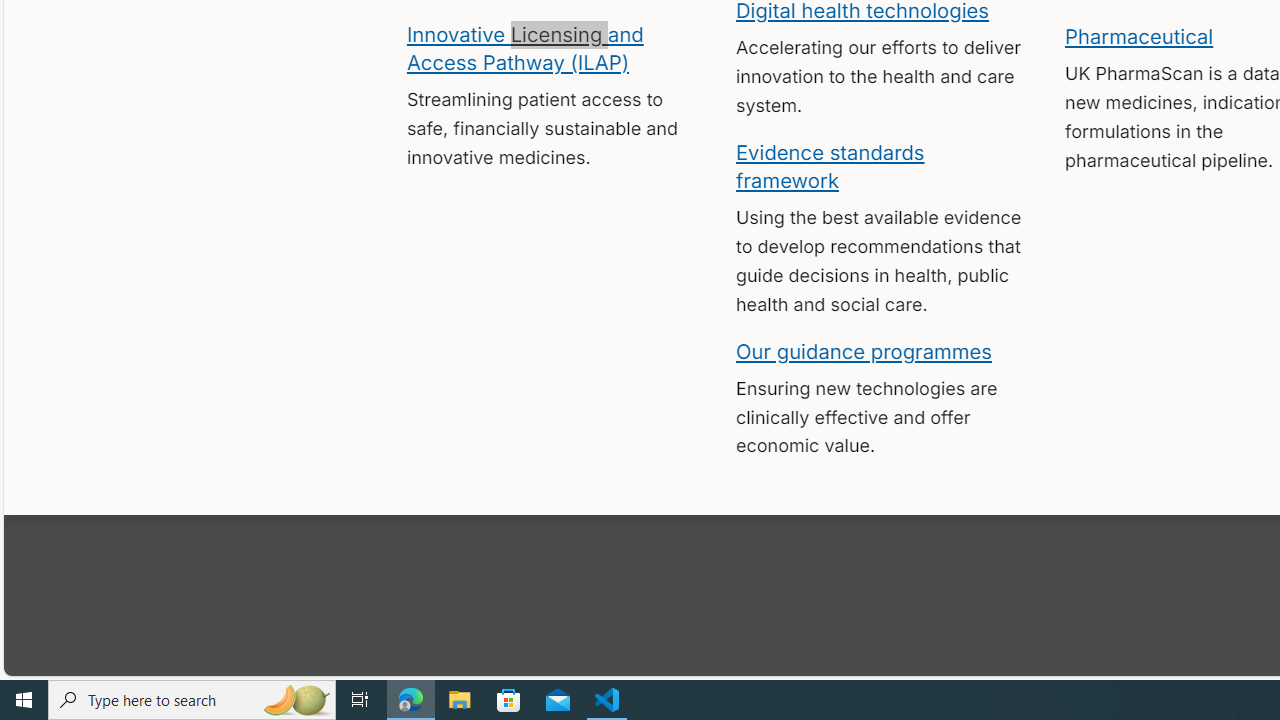  What do you see at coordinates (830, 165) in the screenshot?
I see `Evidence standards framework` at bounding box center [830, 165].